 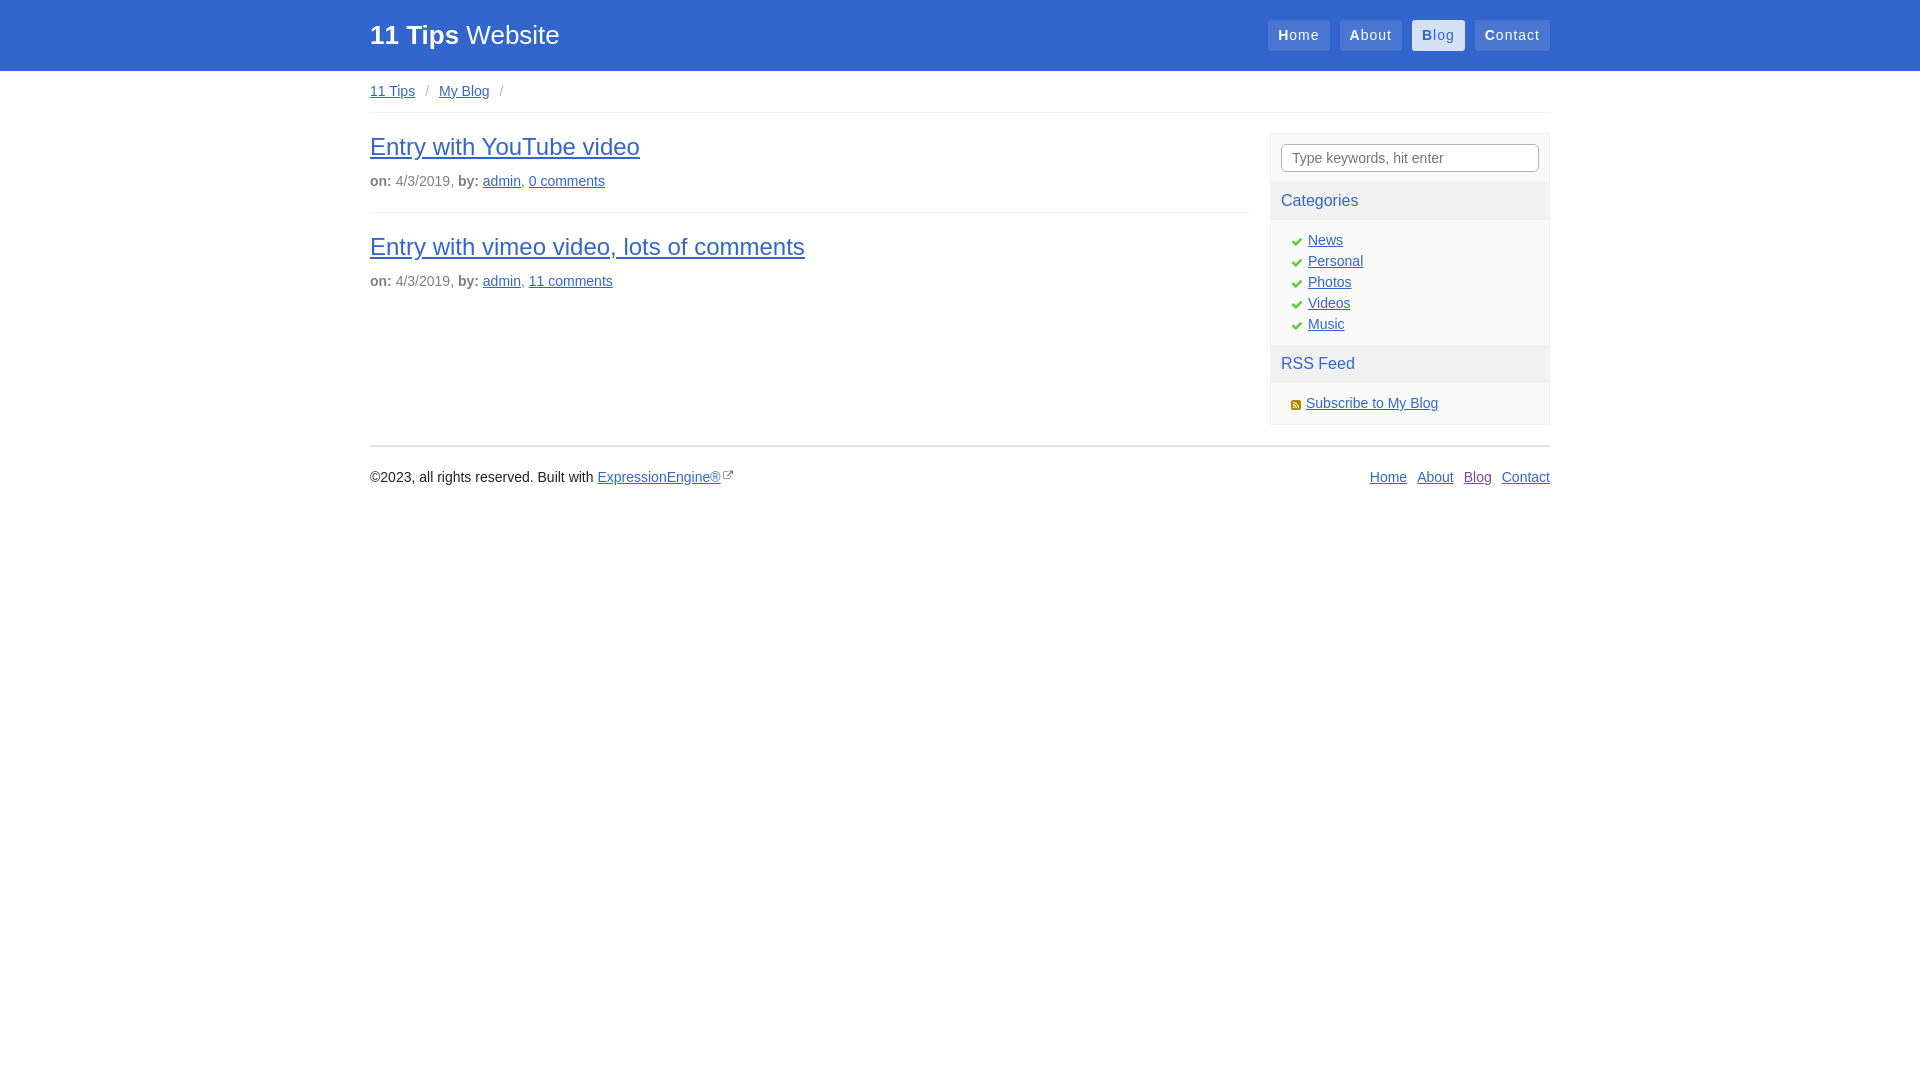 What do you see at coordinates (1298, 36) in the screenshot?
I see `Home` at bounding box center [1298, 36].